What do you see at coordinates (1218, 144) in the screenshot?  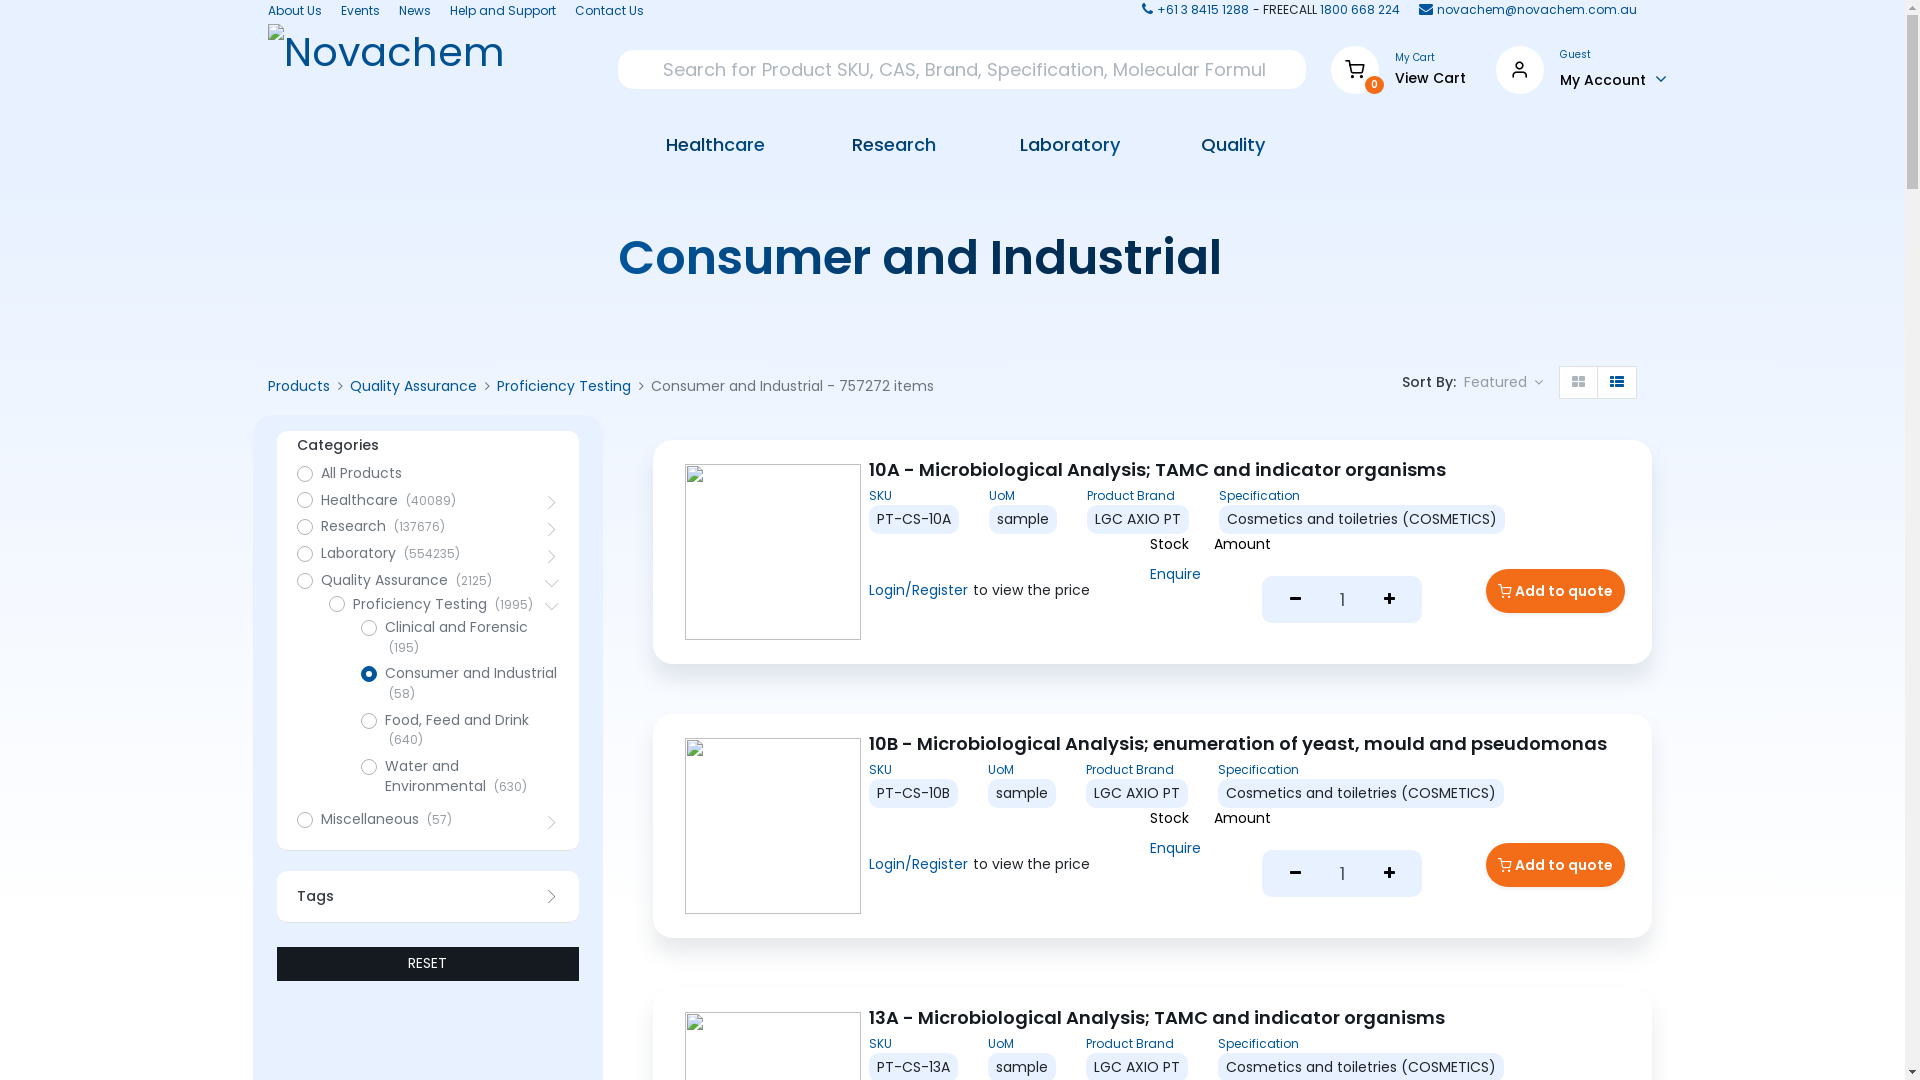 I see `Quality` at bounding box center [1218, 144].